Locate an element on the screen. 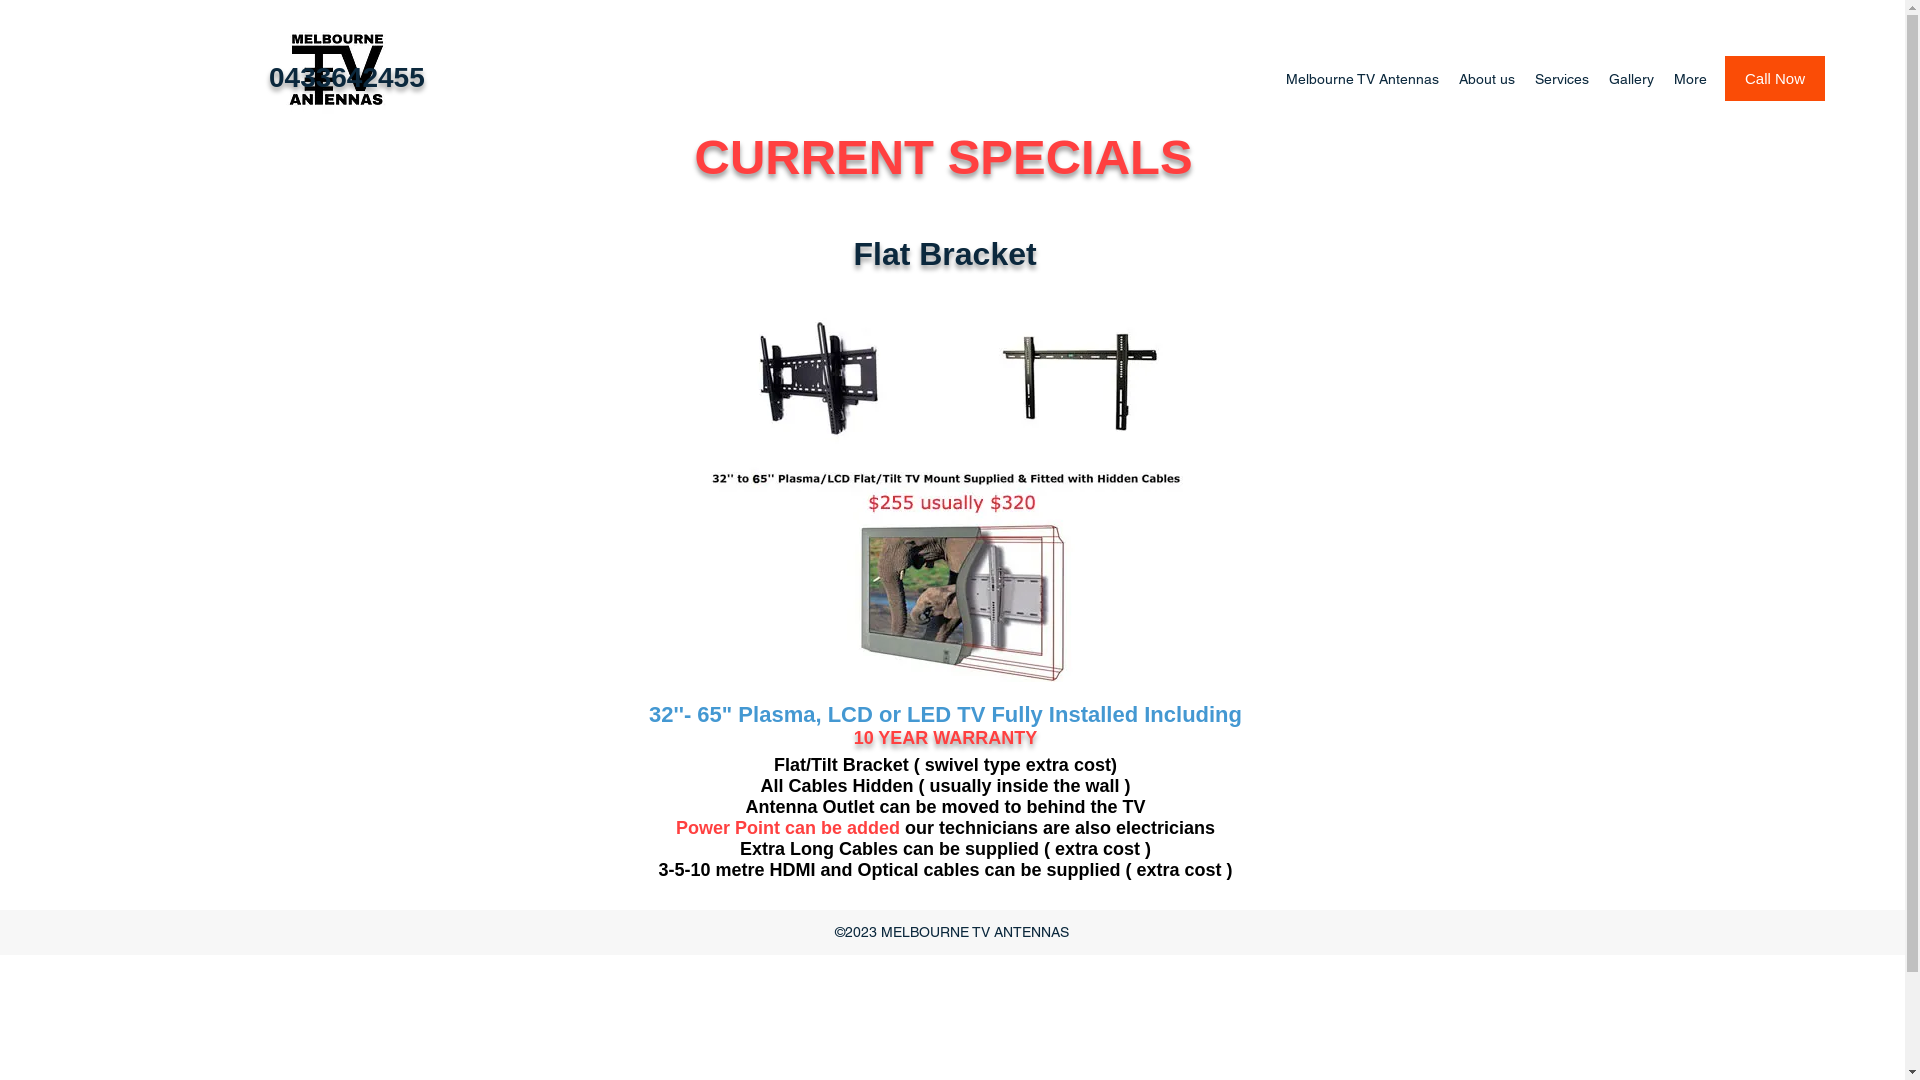 This screenshot has width=1920, height=1080. Melbourne TV Antennas is located at coordinates (1362, 79).